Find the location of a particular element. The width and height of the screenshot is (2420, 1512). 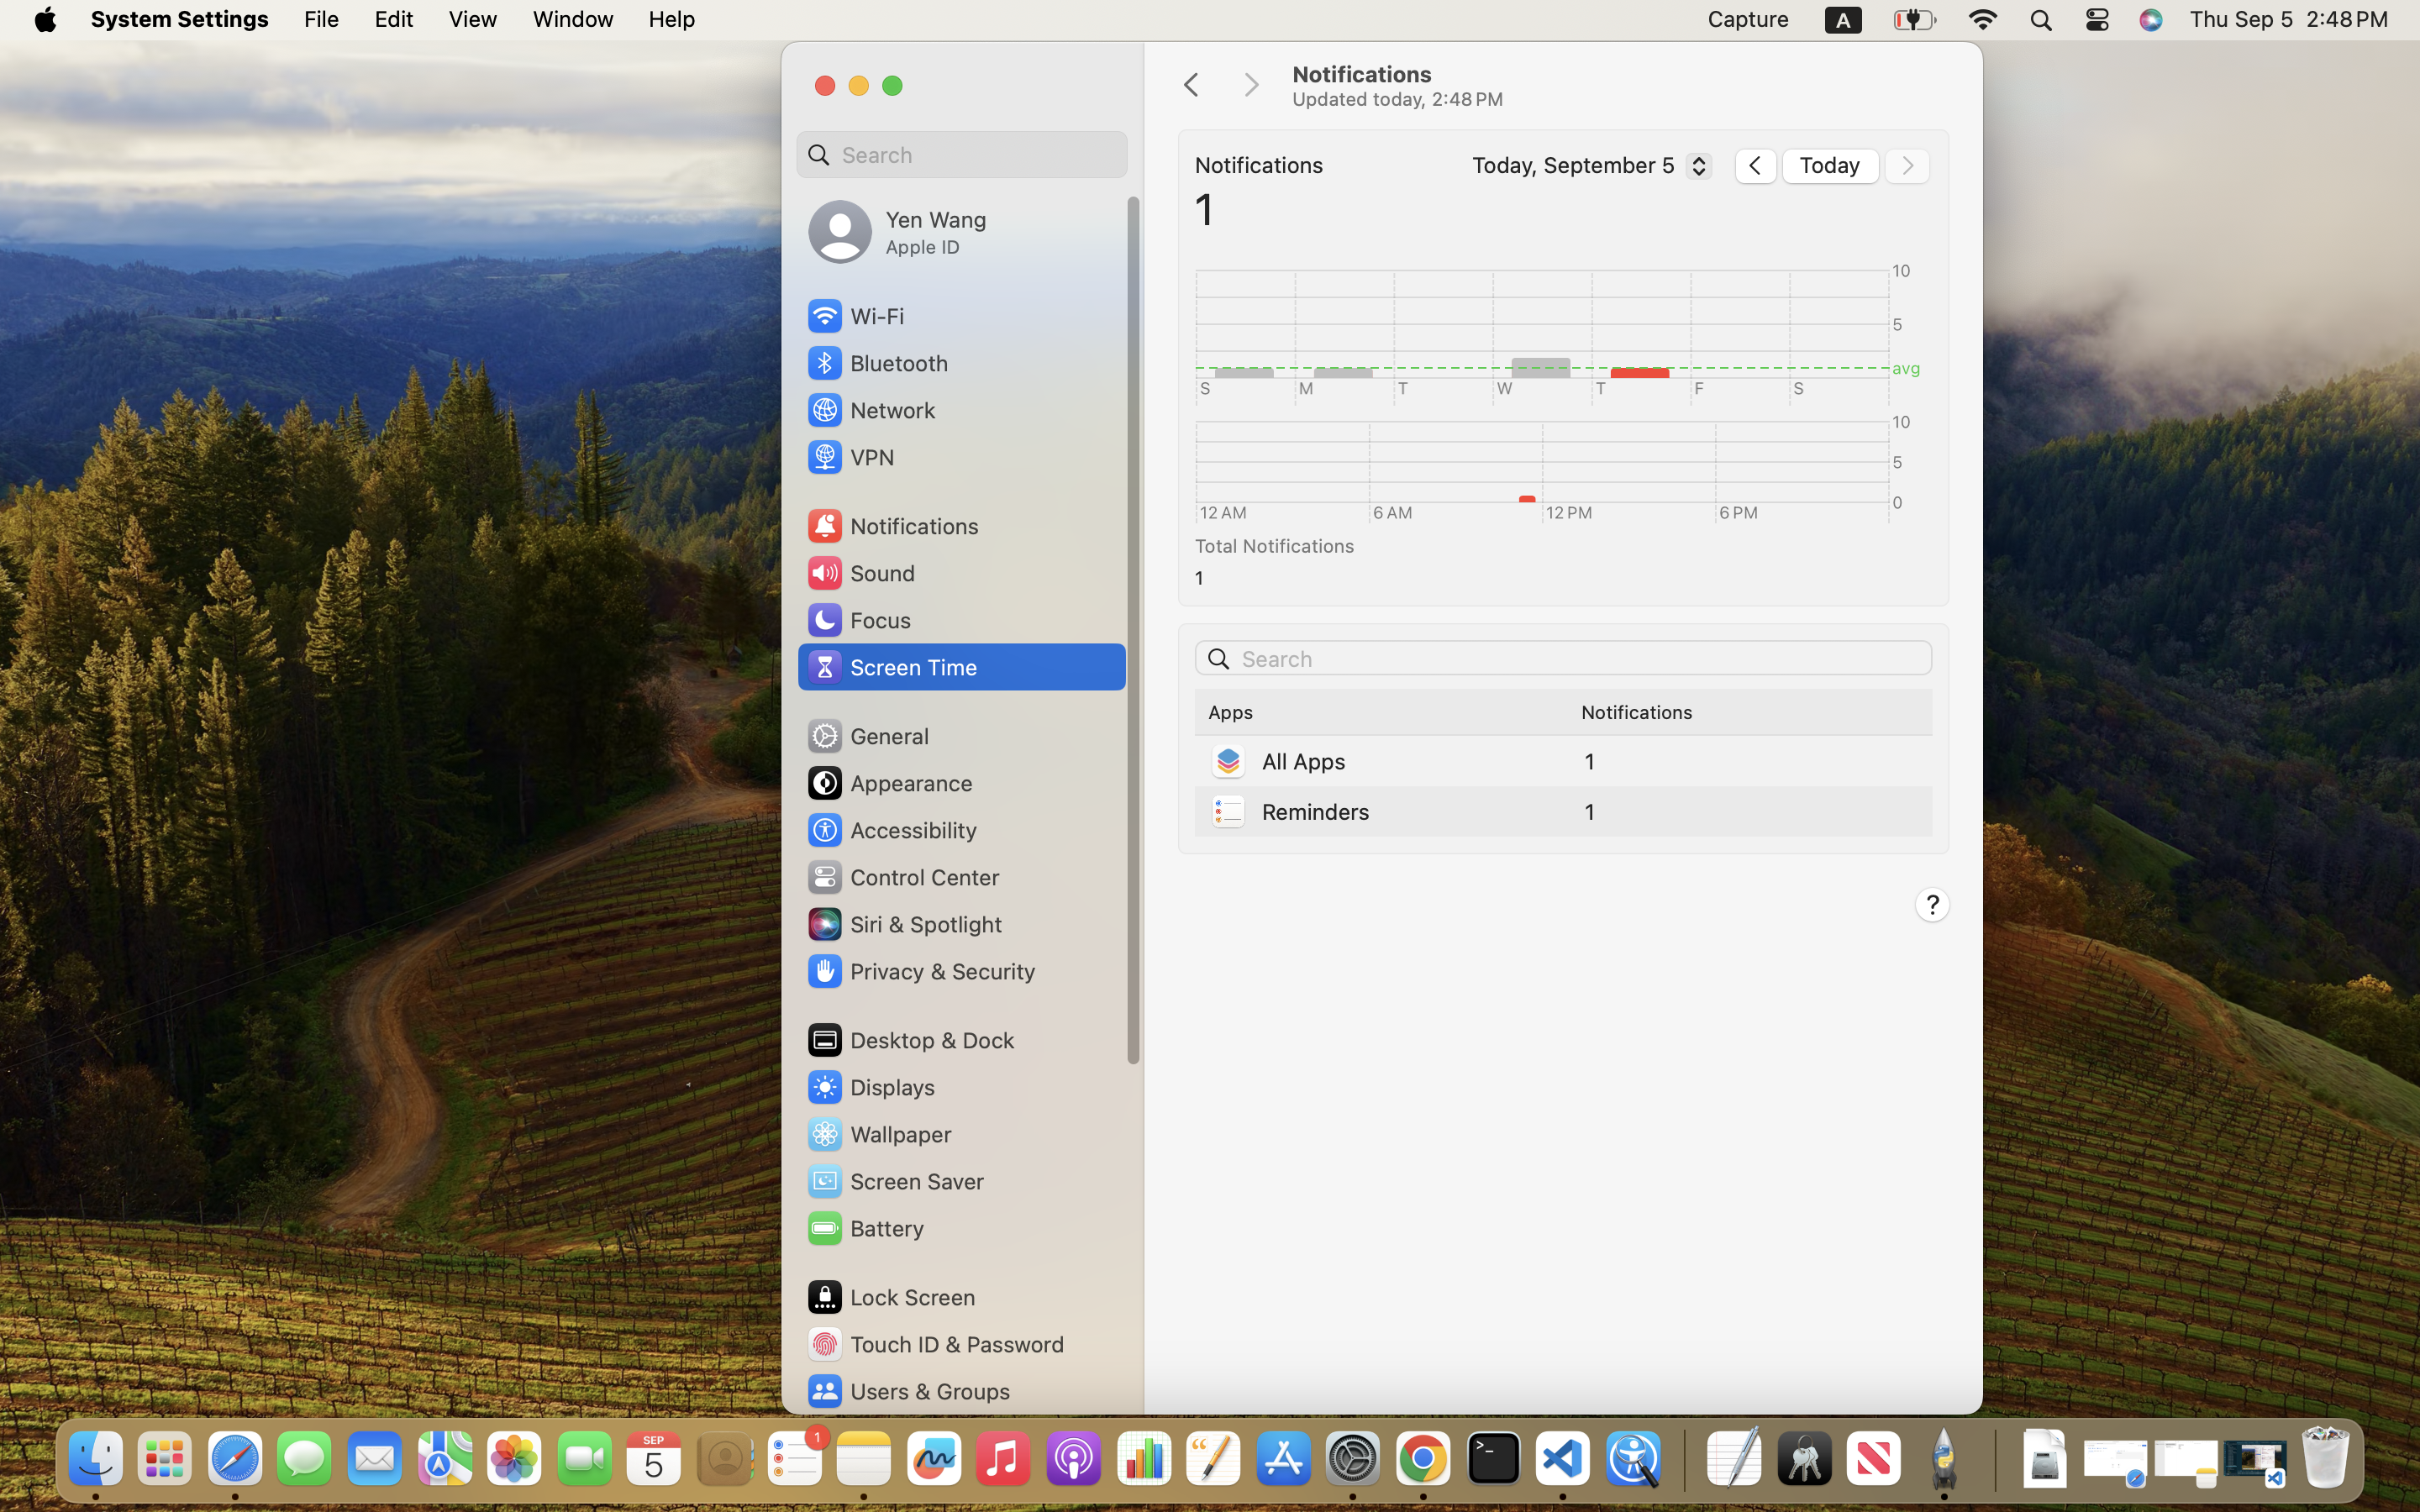

General is located at coordinates (867, 736).